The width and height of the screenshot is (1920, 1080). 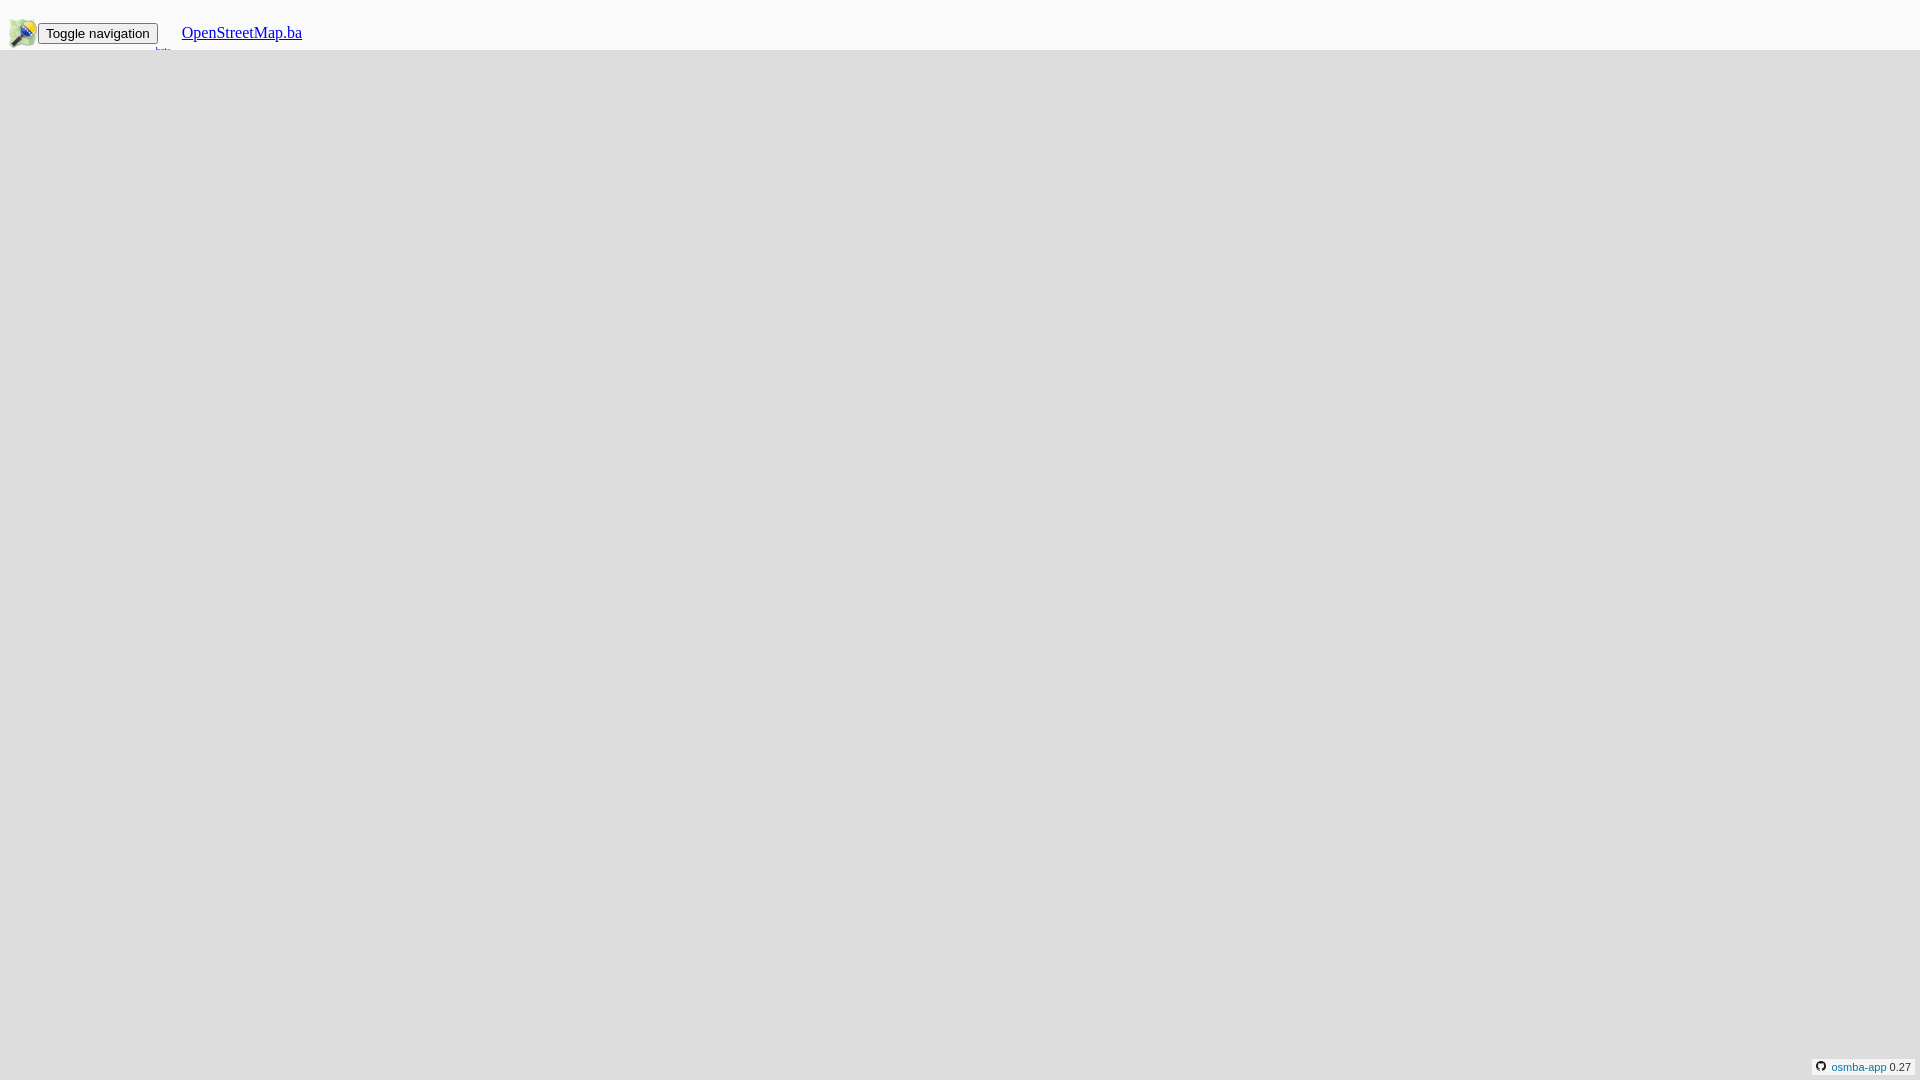 What do you see at coordinates (72, 82) in the screenshot?
I see `O mapi` at bounding box center [72, 82].